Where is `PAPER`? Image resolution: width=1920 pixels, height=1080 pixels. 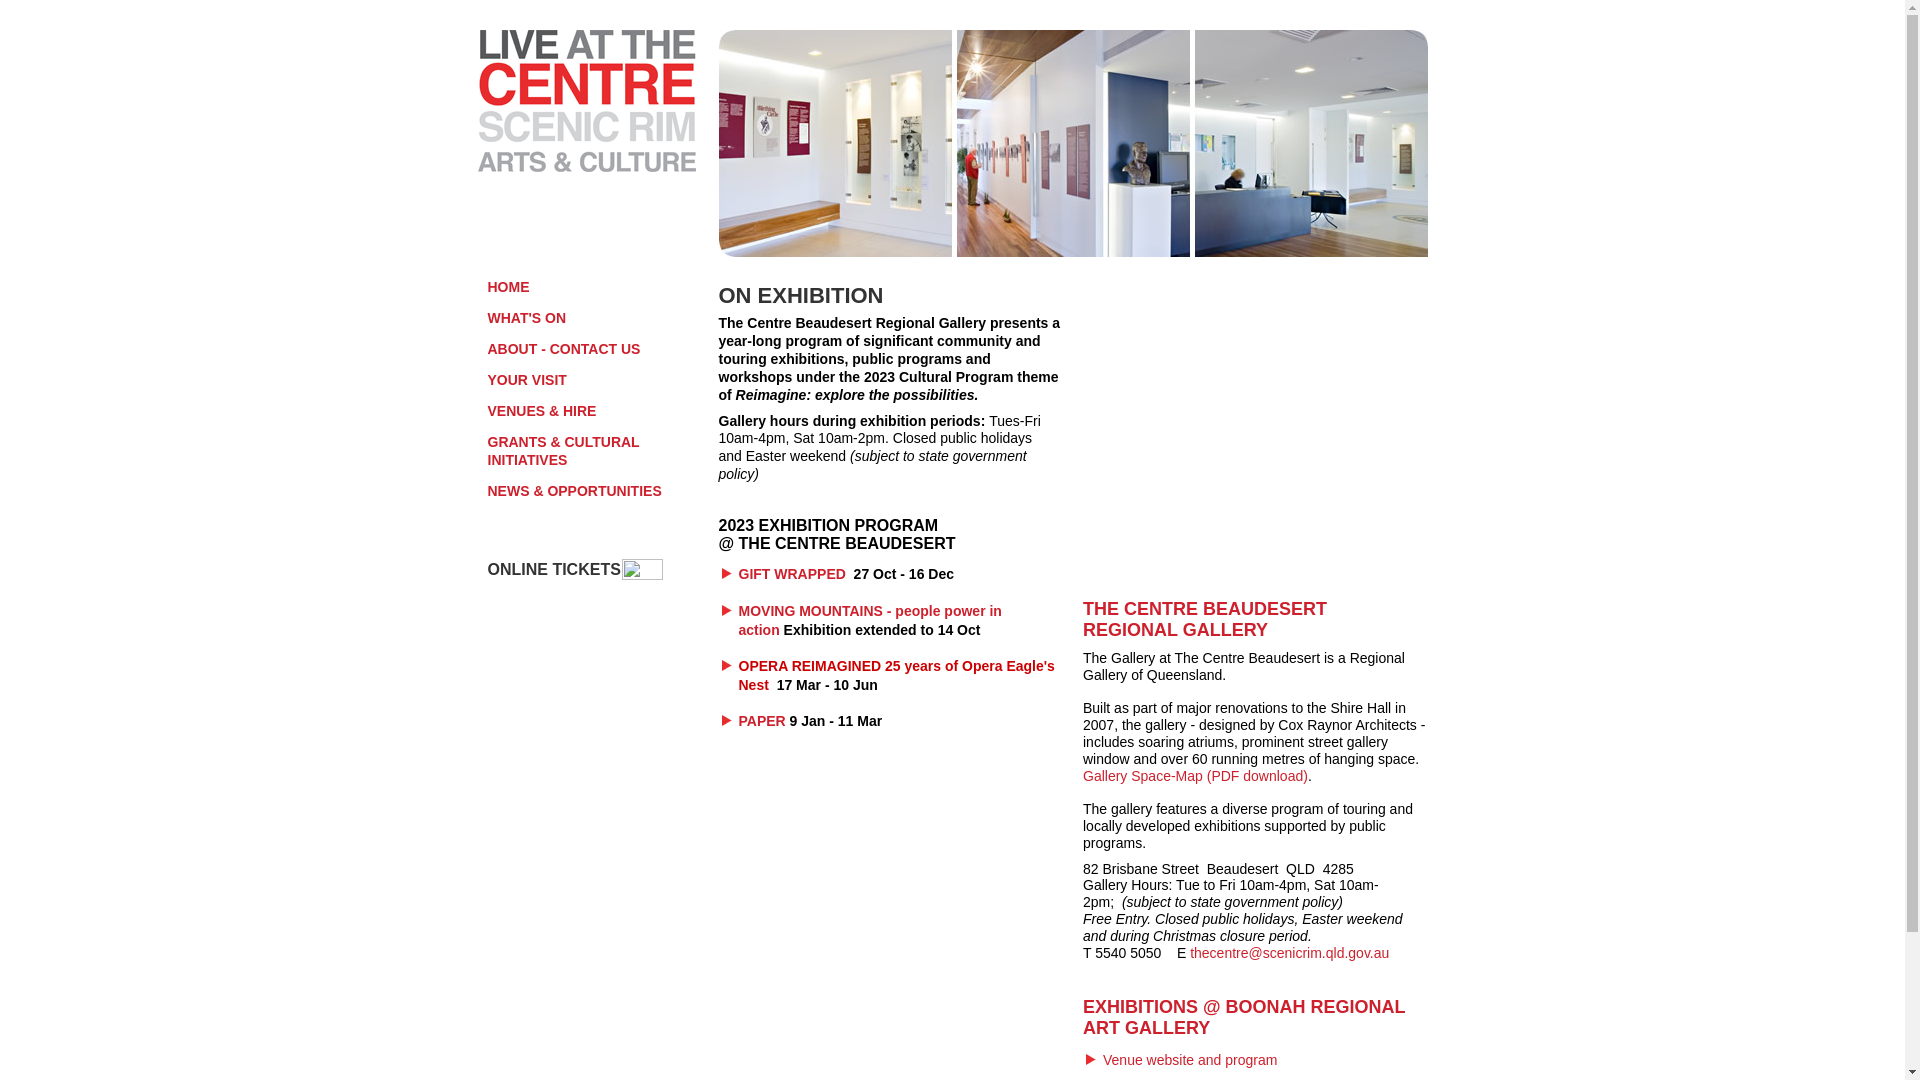
PAPER is located at coordinates (762, 721).